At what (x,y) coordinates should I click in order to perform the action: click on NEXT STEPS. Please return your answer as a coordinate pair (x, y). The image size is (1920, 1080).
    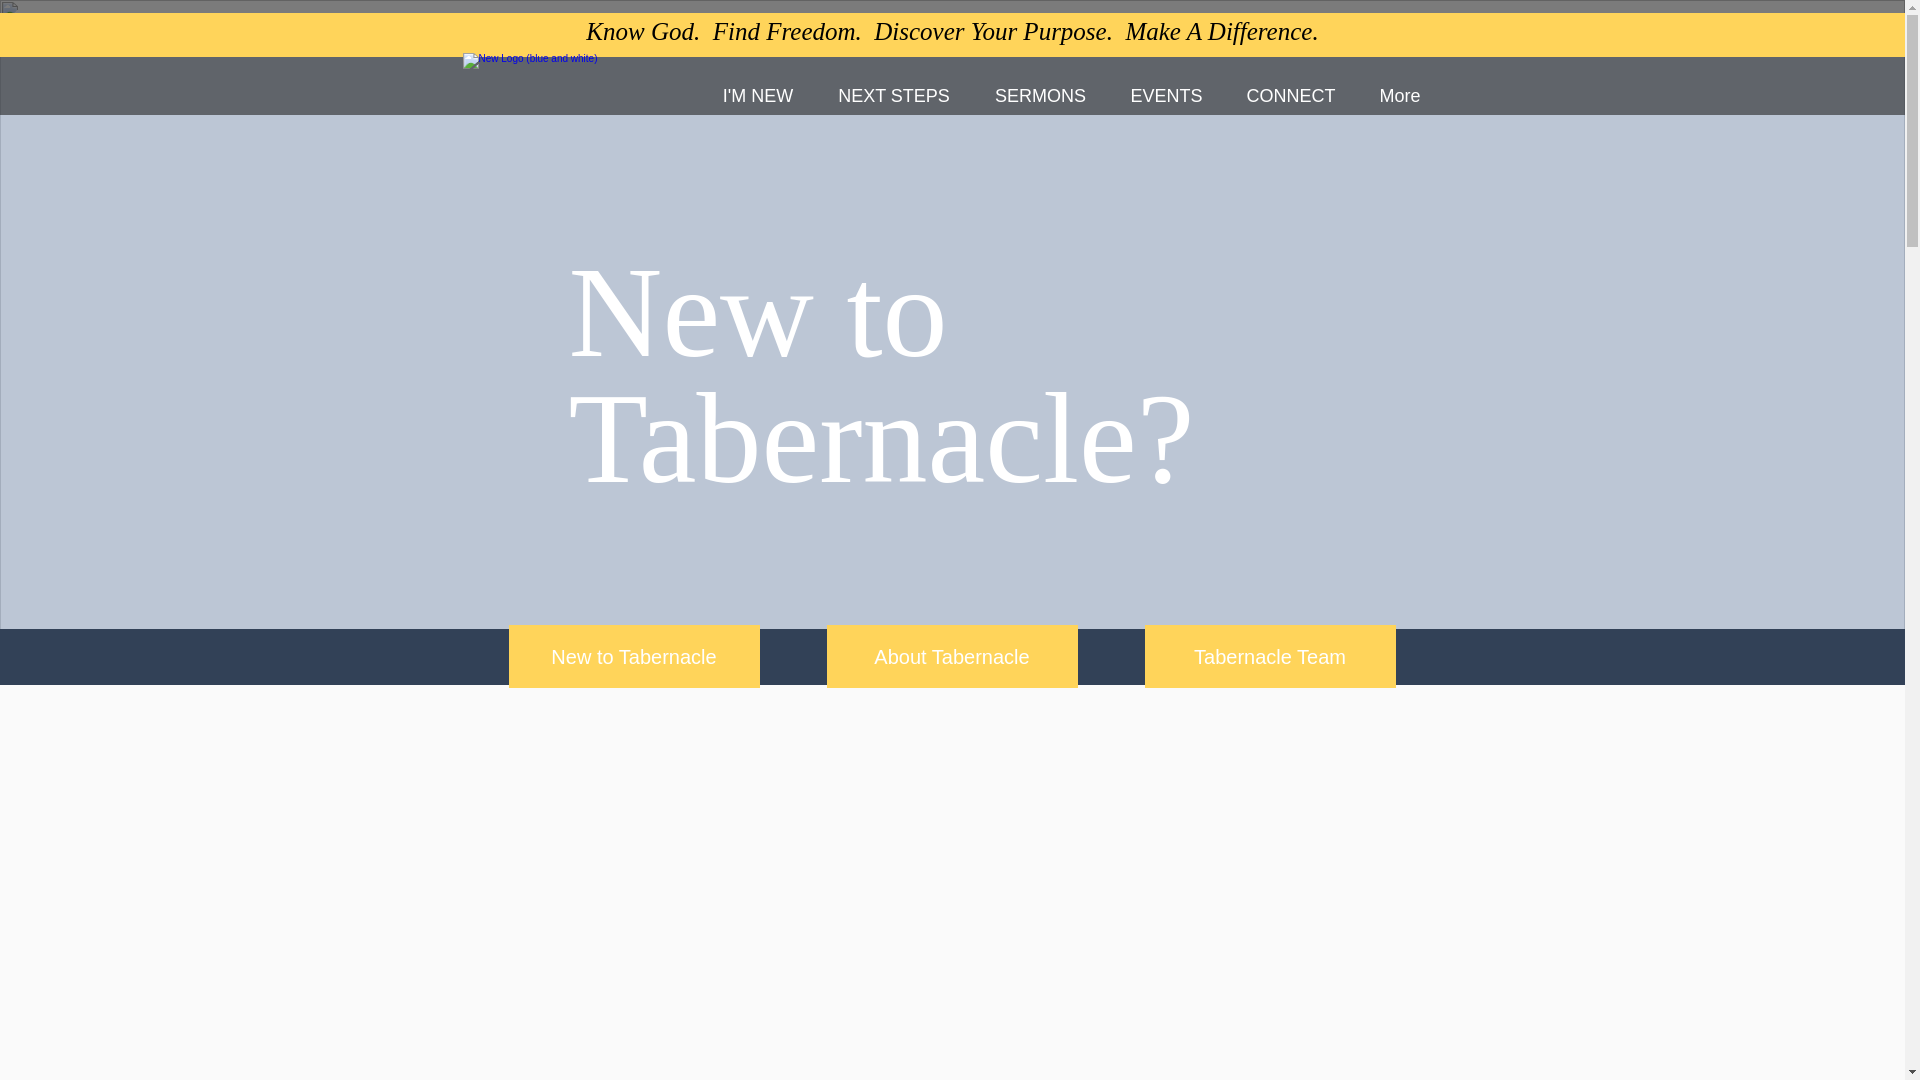
    Looking at the image, I should click on (894, 96).